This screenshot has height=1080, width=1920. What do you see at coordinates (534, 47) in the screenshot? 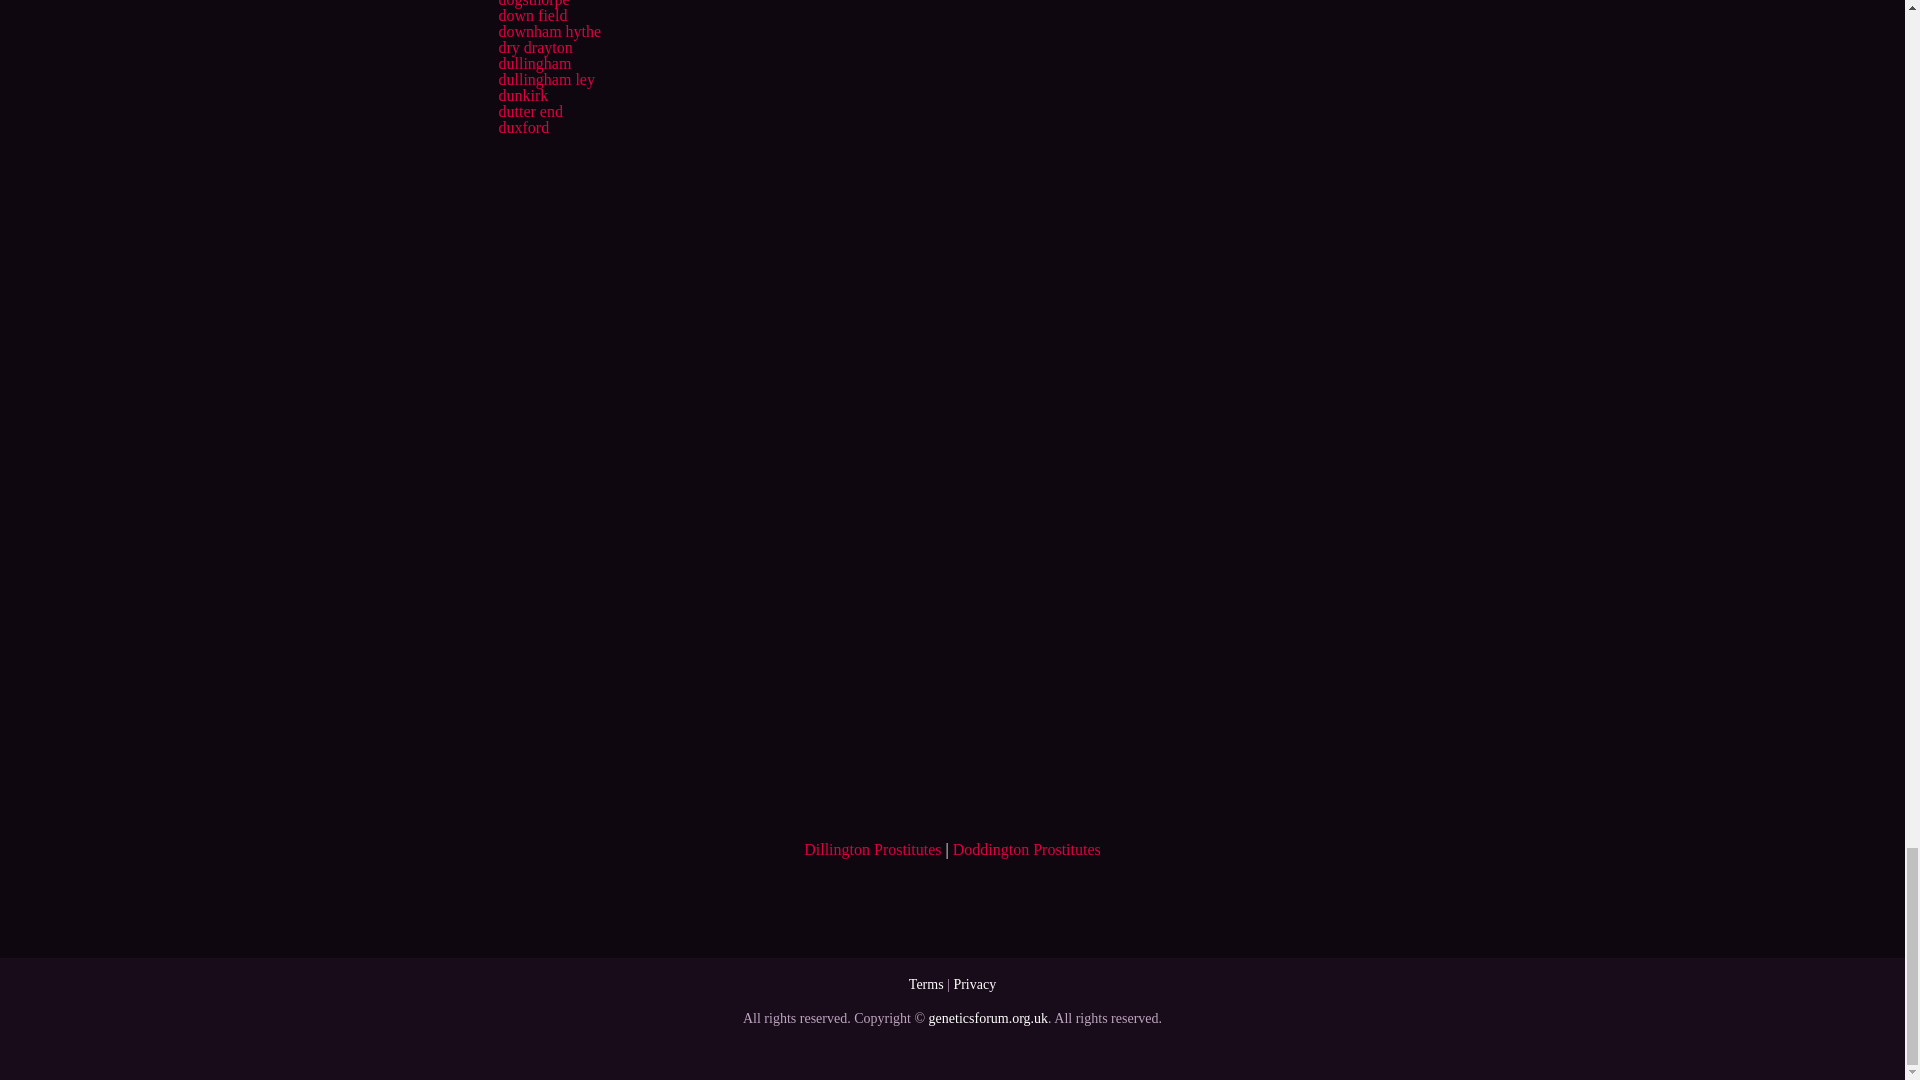
I see `dry drayton` at bounding box center [534, 47].